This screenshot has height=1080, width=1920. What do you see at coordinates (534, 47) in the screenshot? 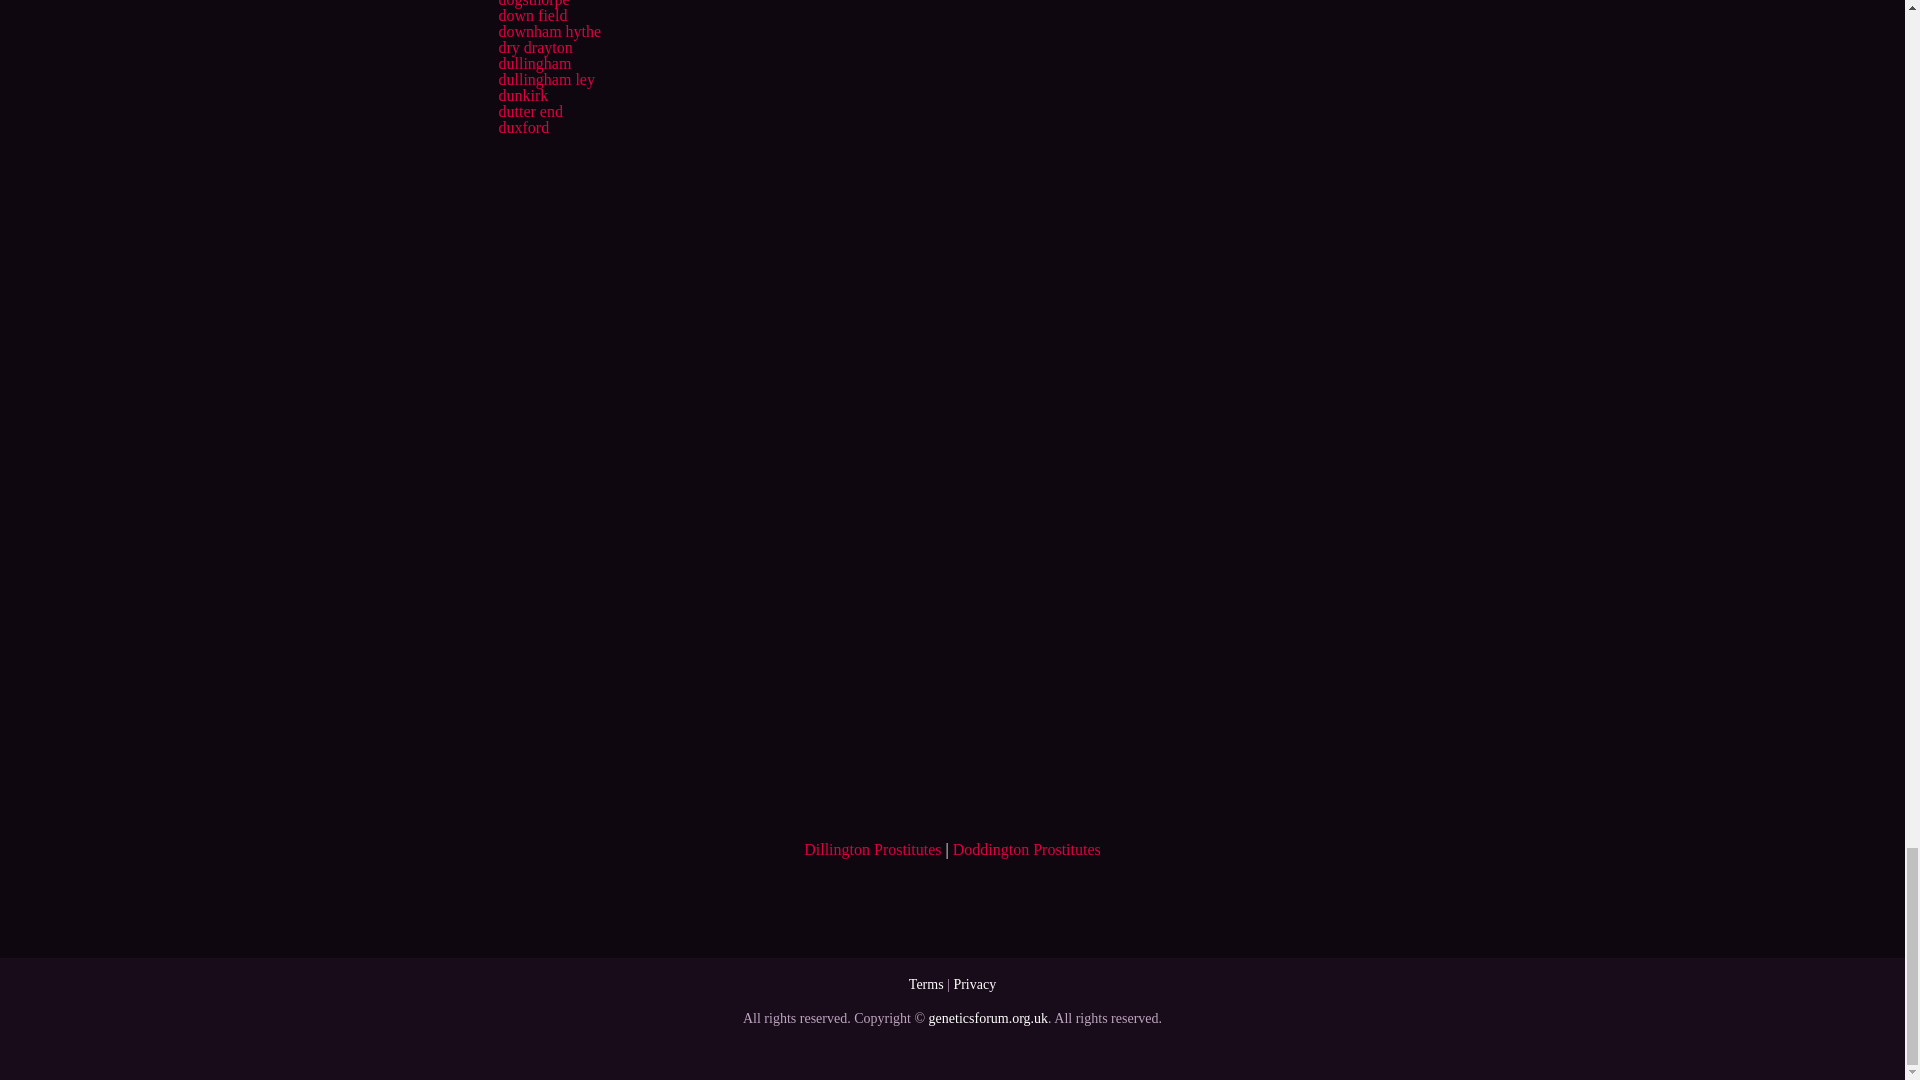
I see `dry drayton` at bounding box center [534, 47].